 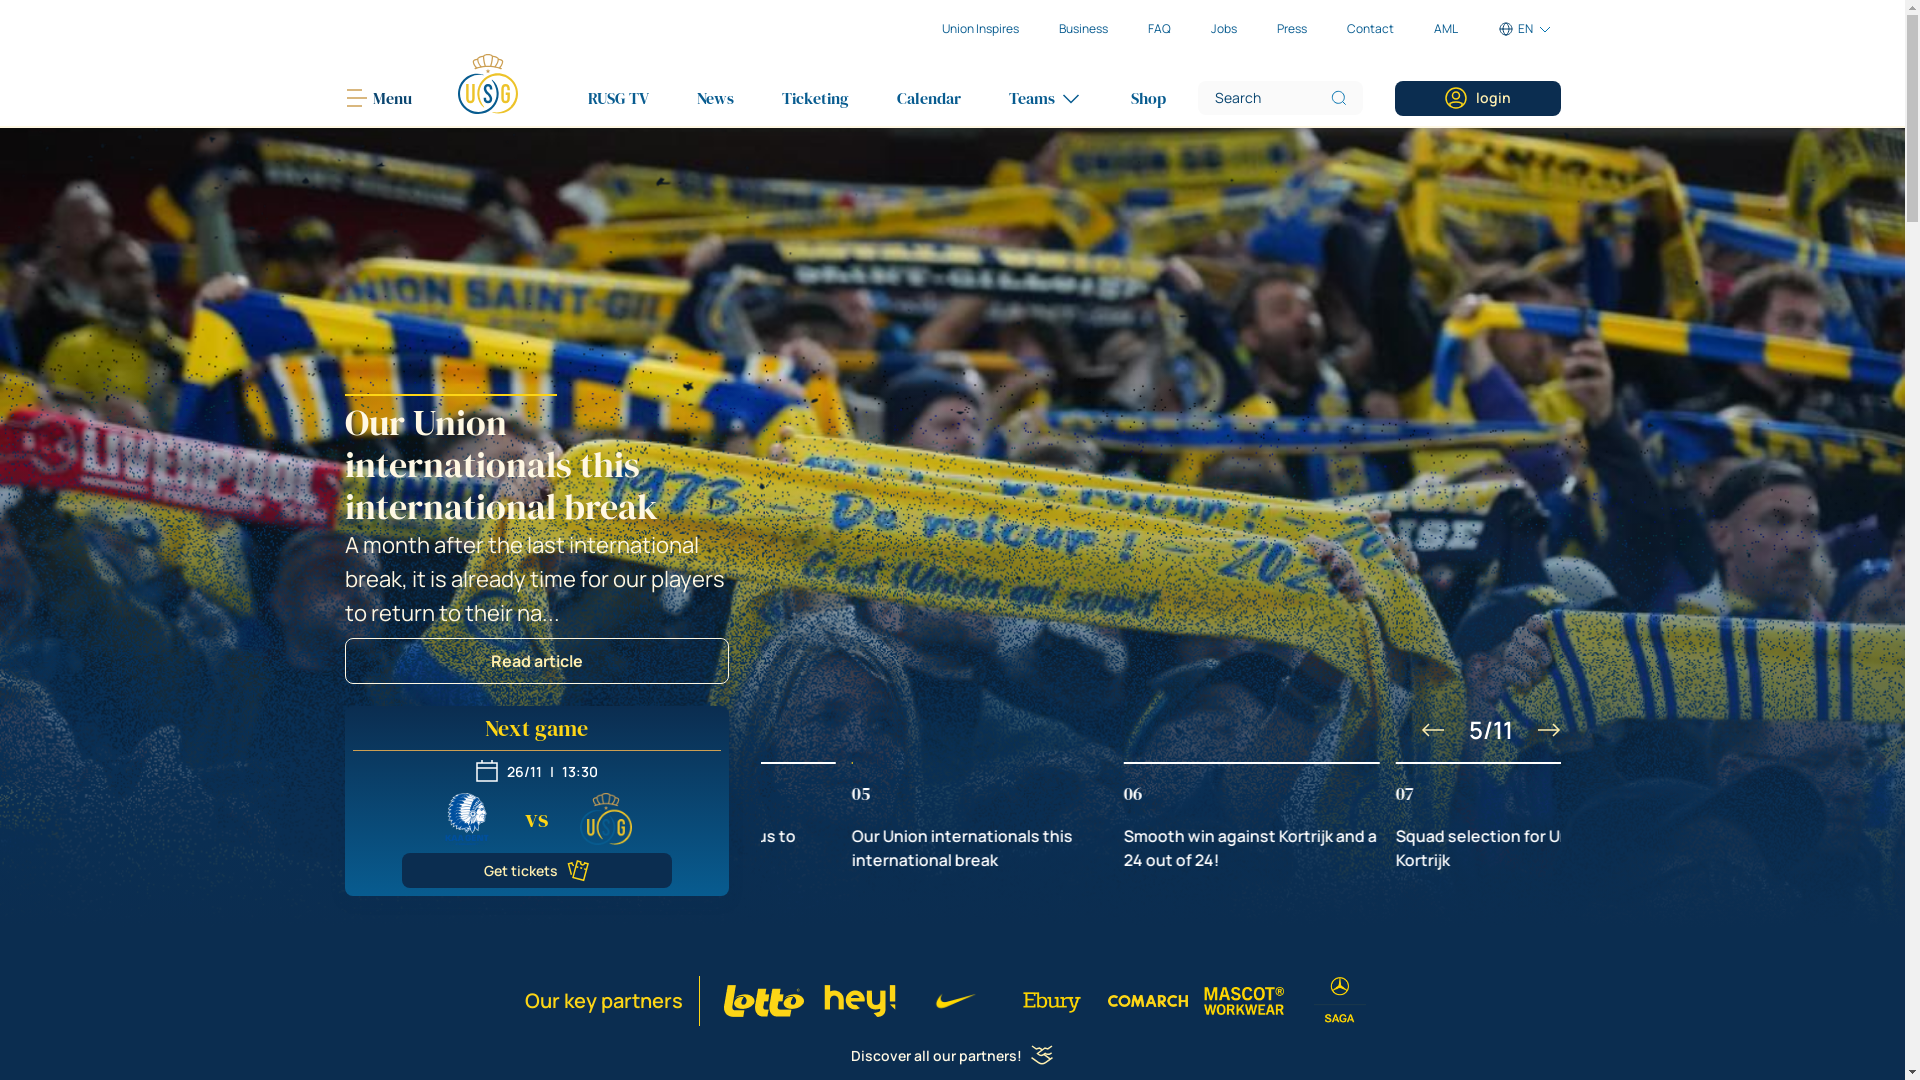 What do you see at coordinates (1160, 817) in the screenshot?
I see `05
Our Union internationals this international break` at bounding box center [1160, 817].